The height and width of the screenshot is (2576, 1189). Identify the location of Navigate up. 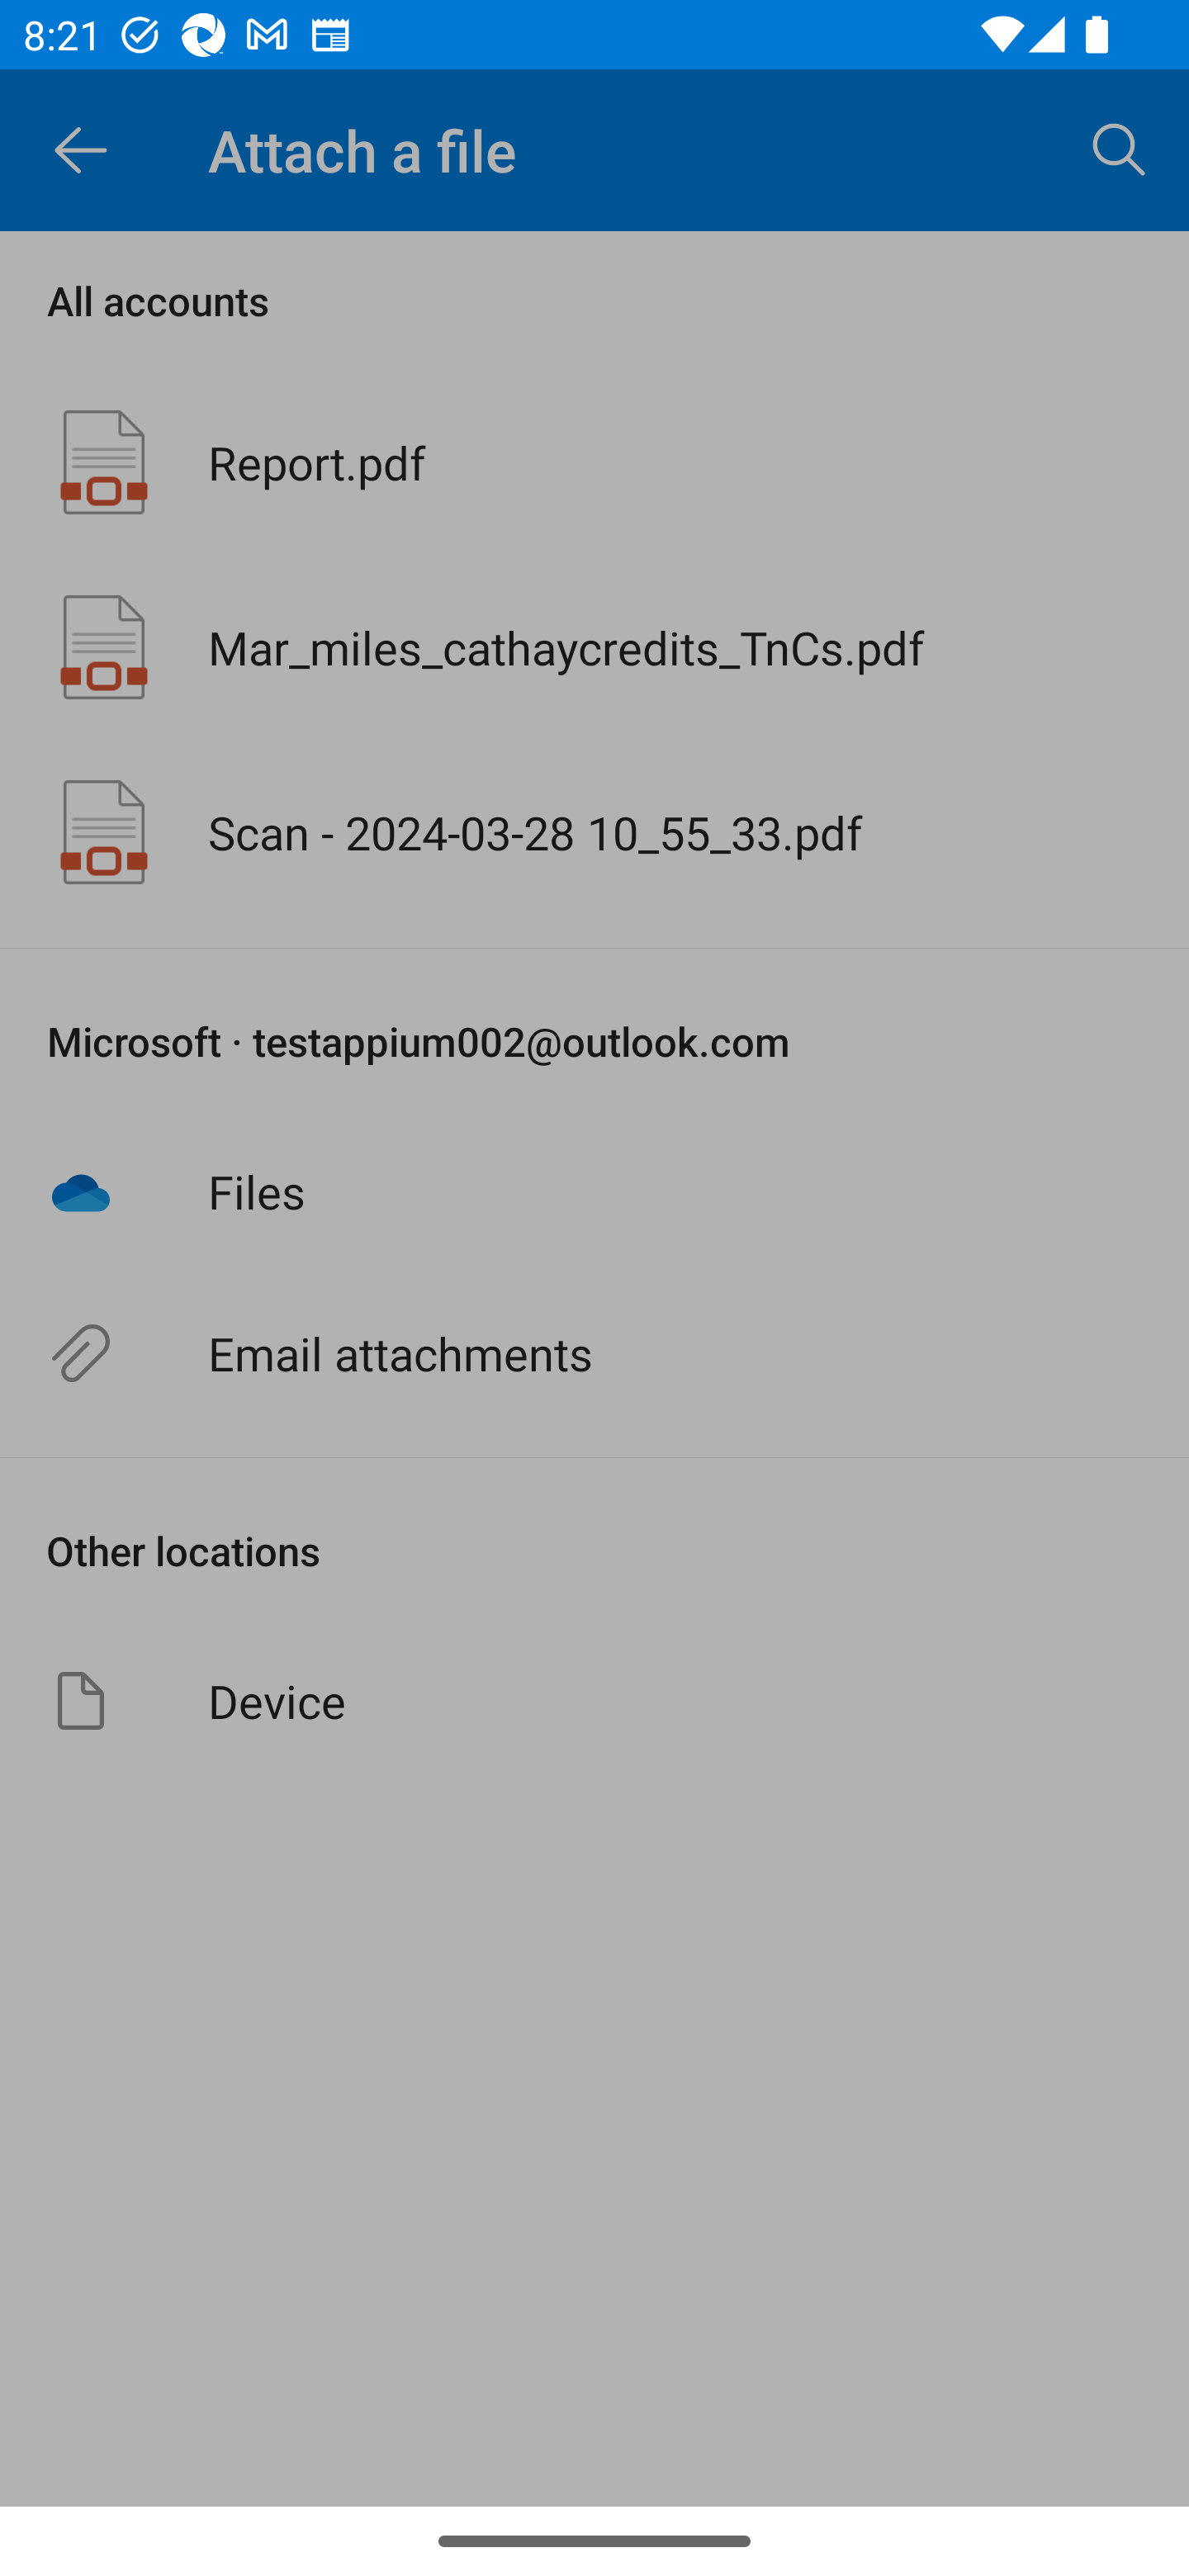
(81, 150).